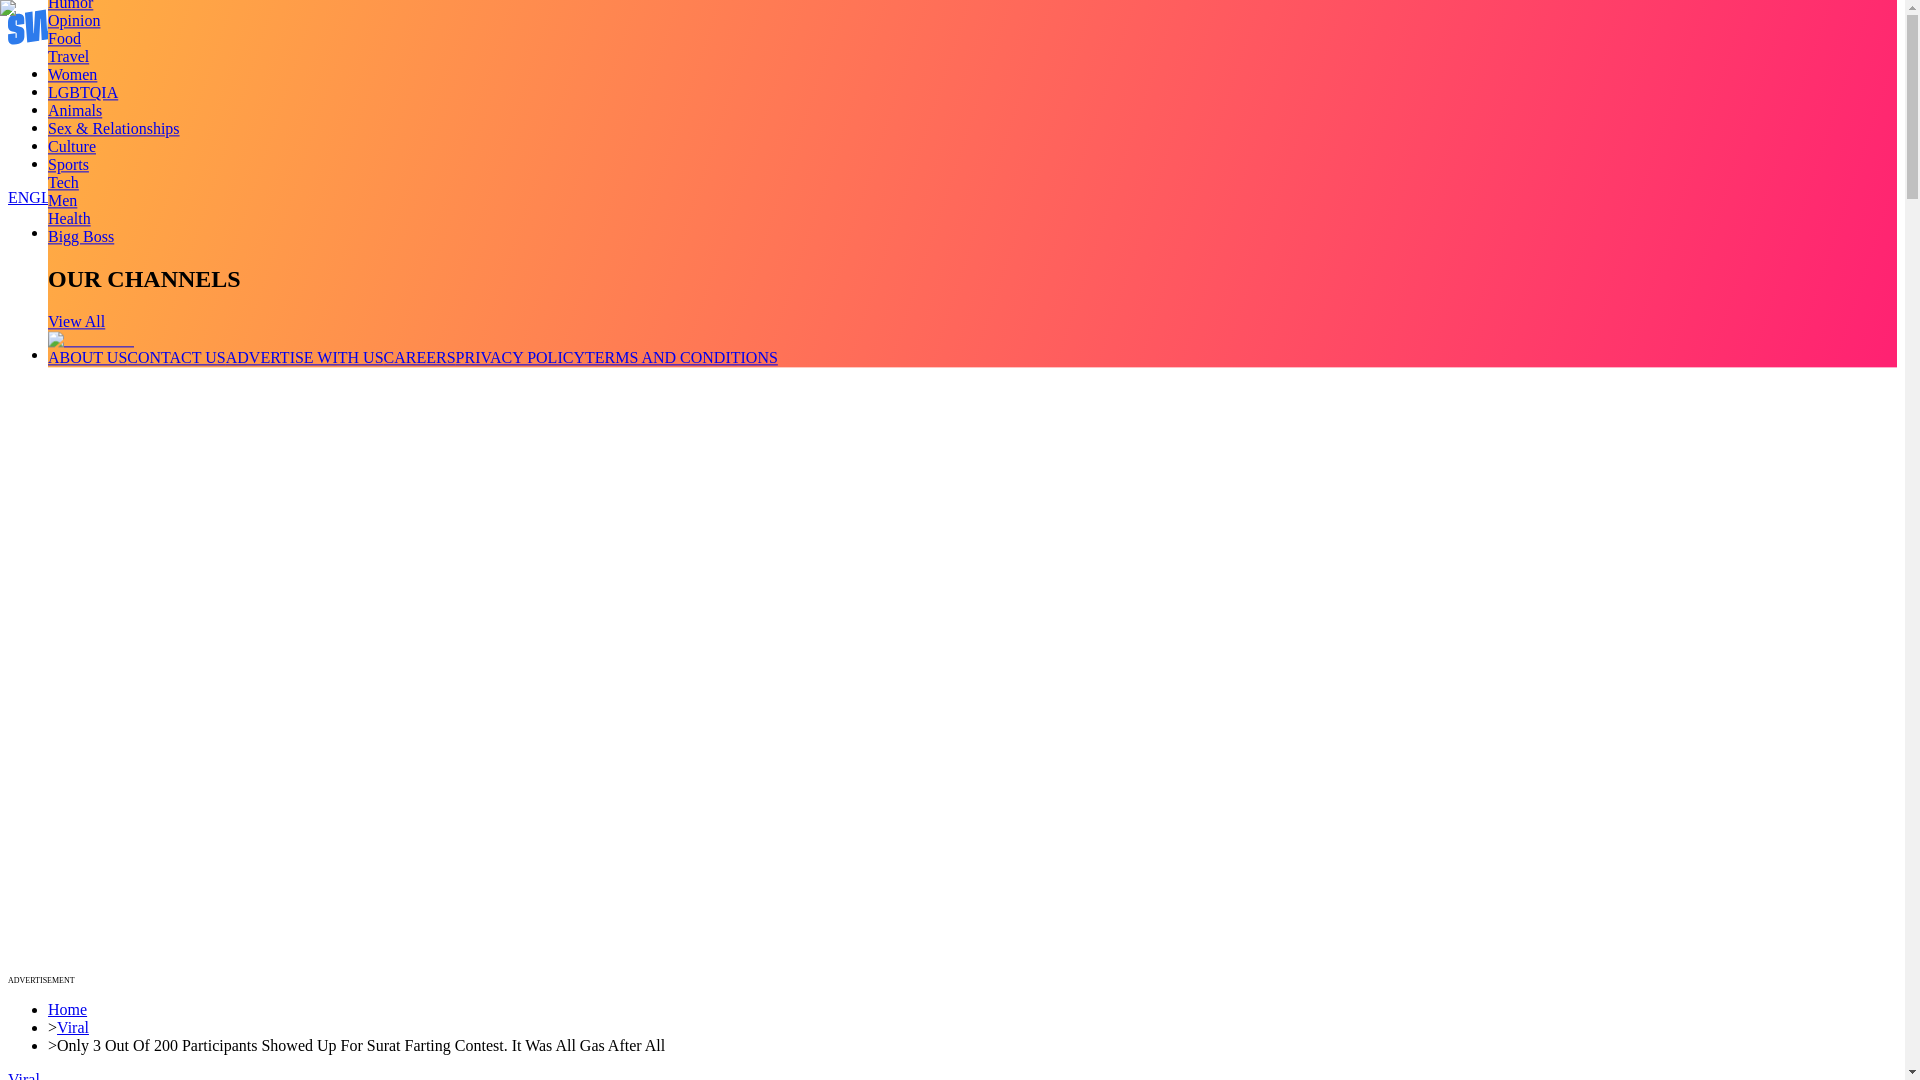 This screenshot has height=1080, width=1920. Describe the element at coordinates (74, 110) in the screenshot. I see `Animals` at that location.